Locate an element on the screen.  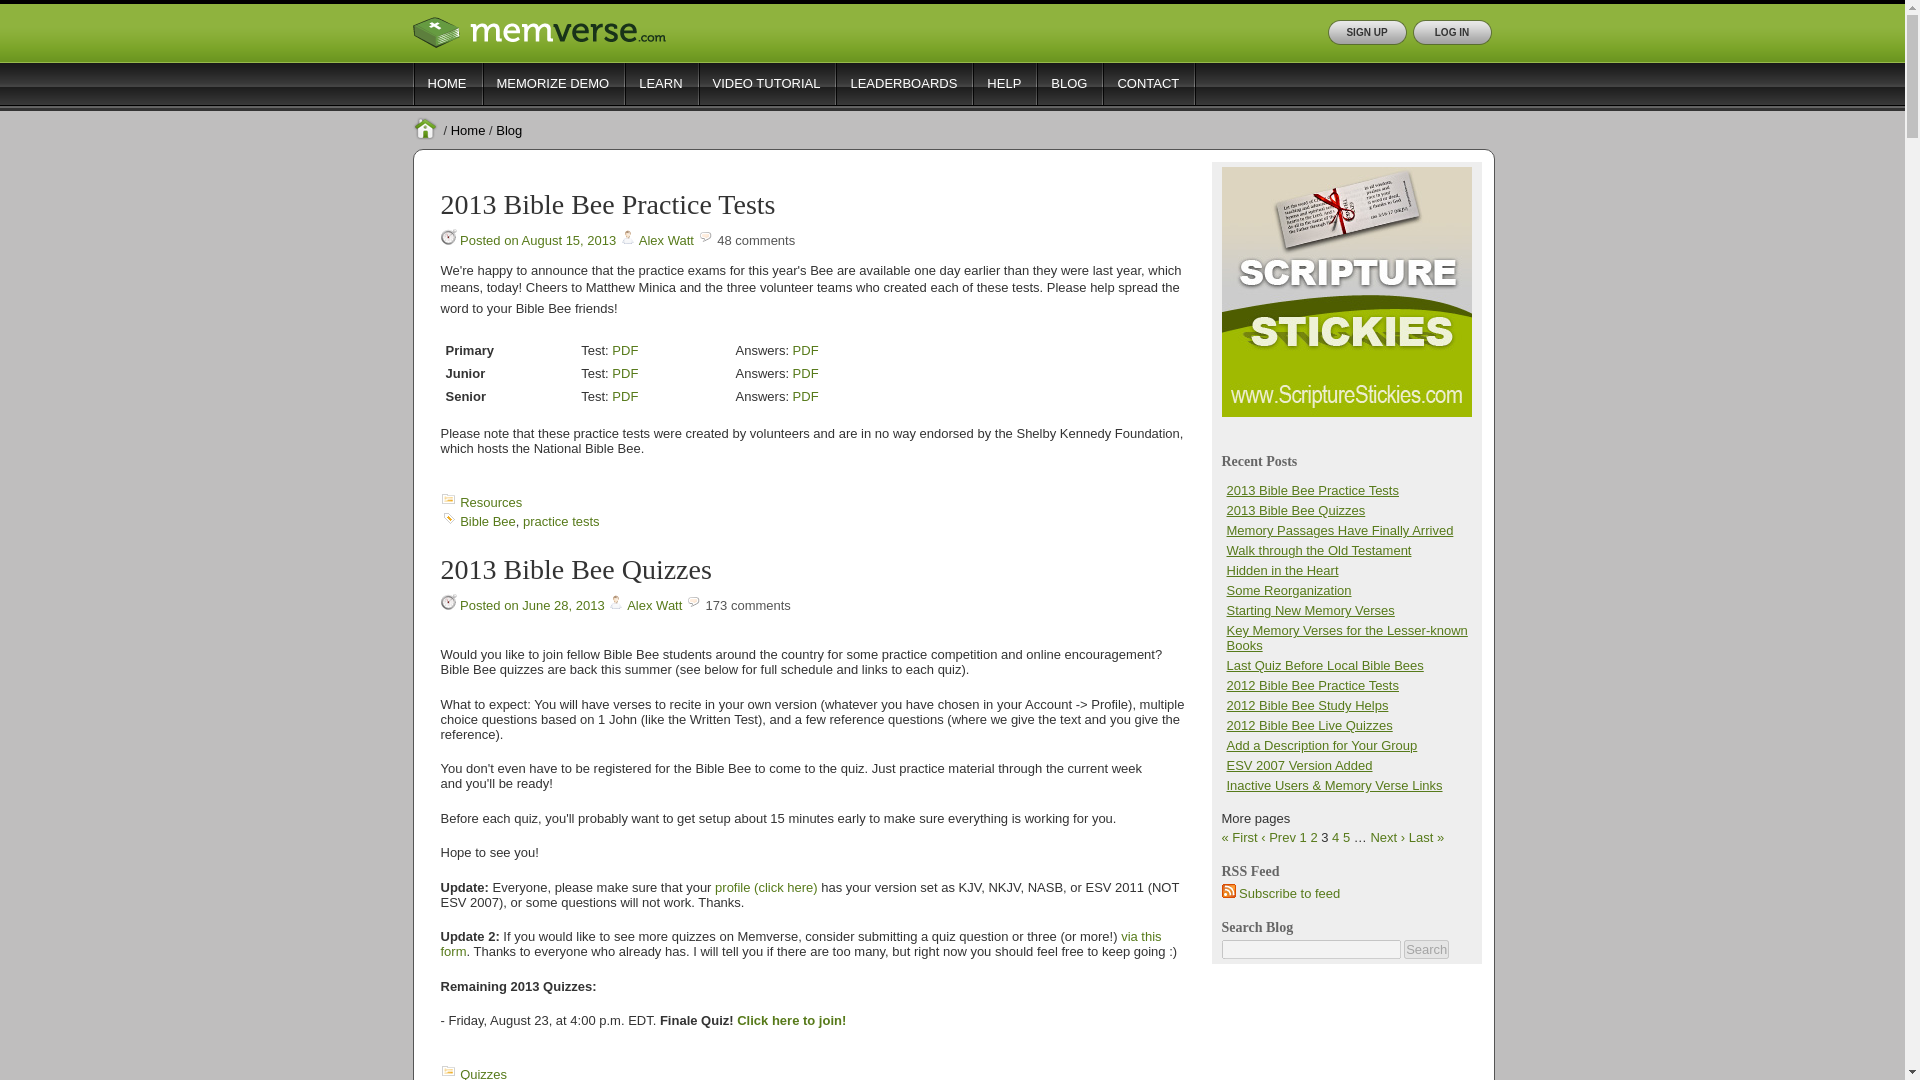
PDF is located at coordinates (806, 396).